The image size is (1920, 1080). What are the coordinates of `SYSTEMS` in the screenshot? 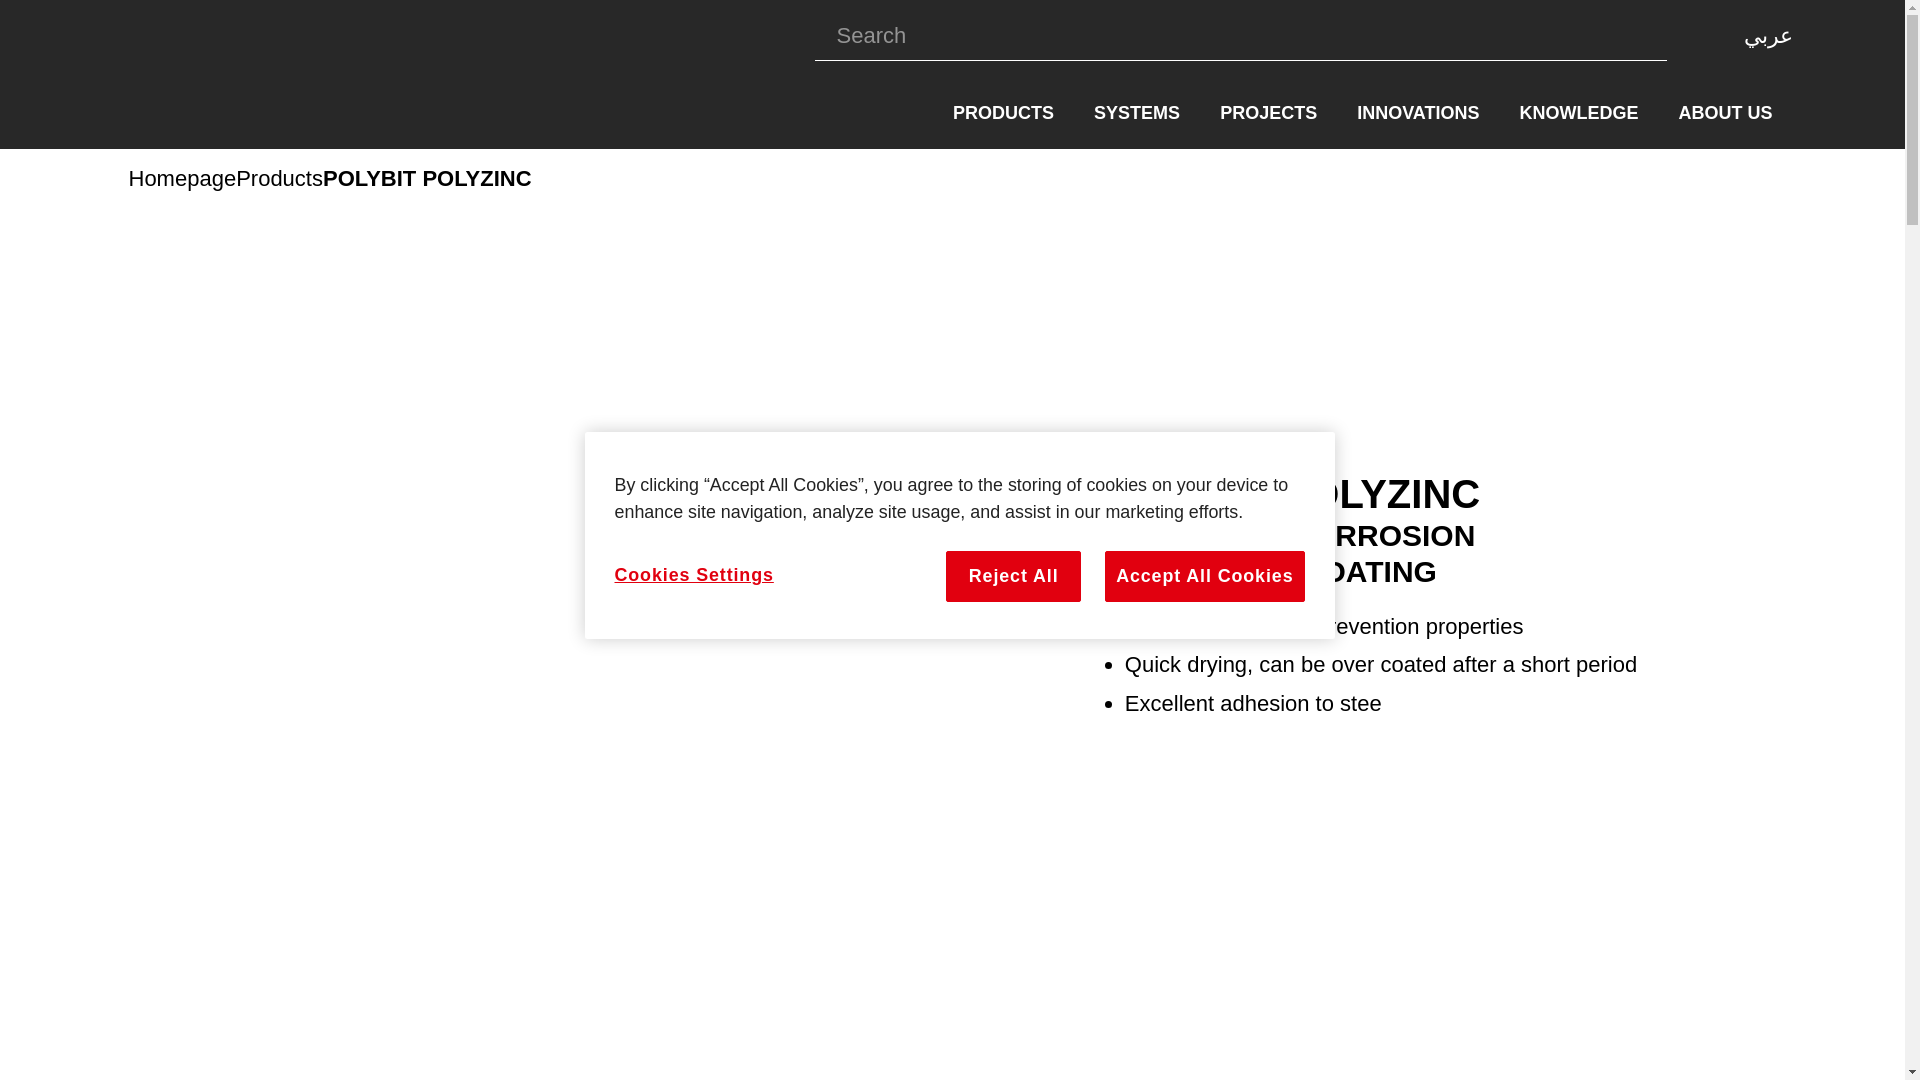 It's located at (1136, 114).